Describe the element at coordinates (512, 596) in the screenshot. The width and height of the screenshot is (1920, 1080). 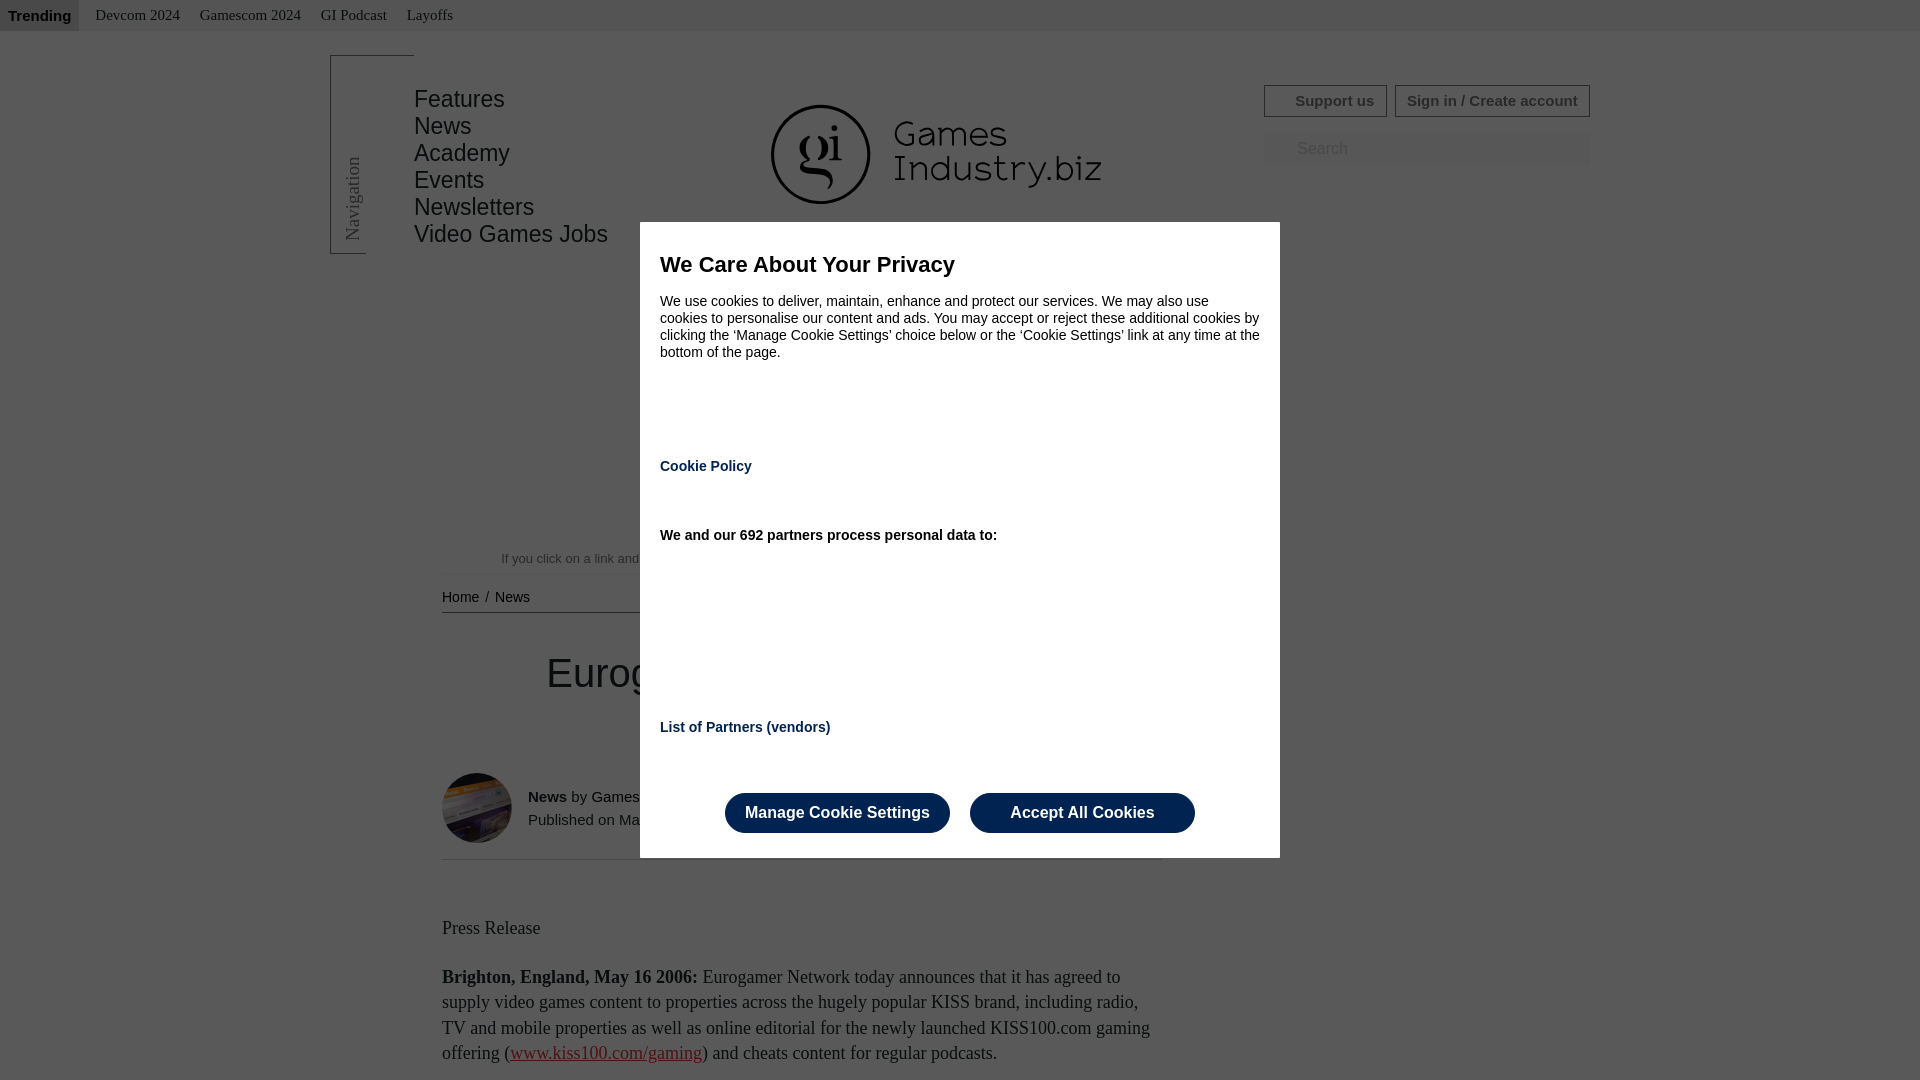
I see `News` at that location.